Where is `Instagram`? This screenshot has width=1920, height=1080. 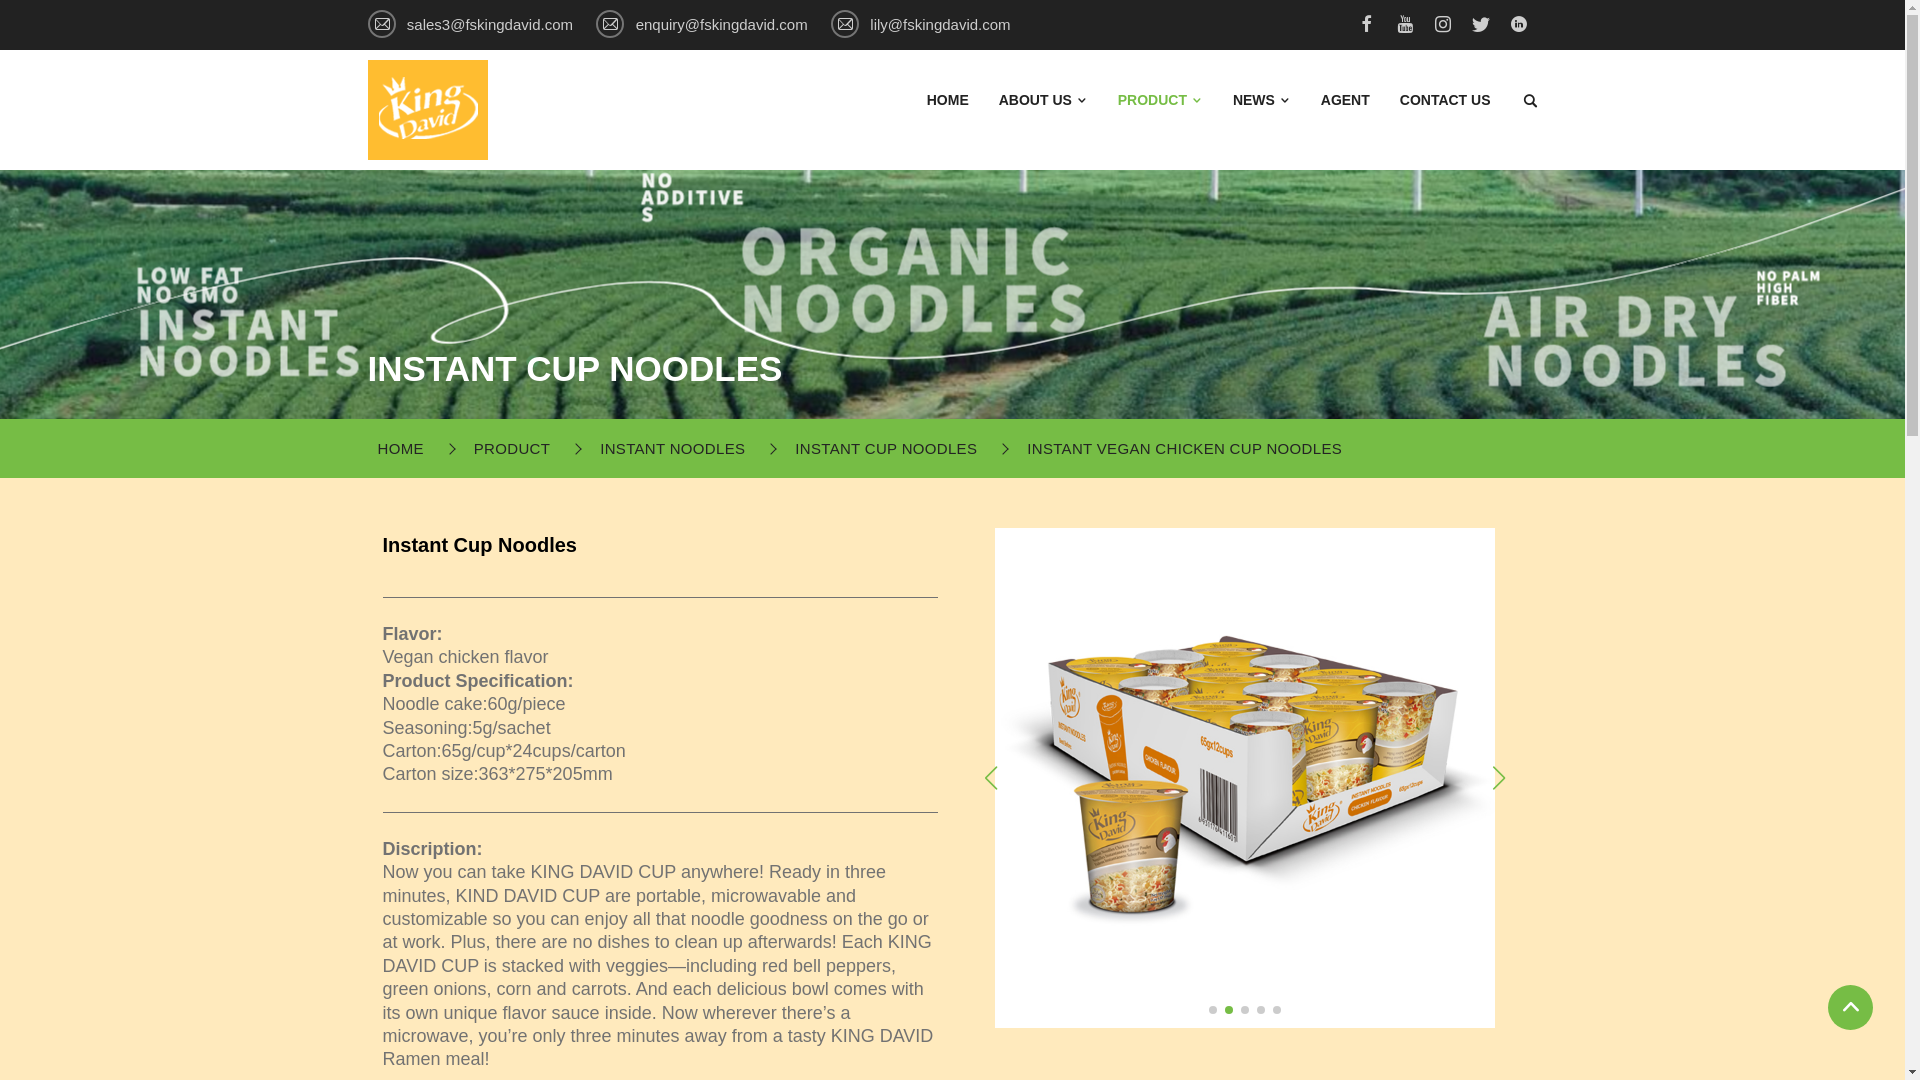
Instagram is located at coordinates (1442, 26).